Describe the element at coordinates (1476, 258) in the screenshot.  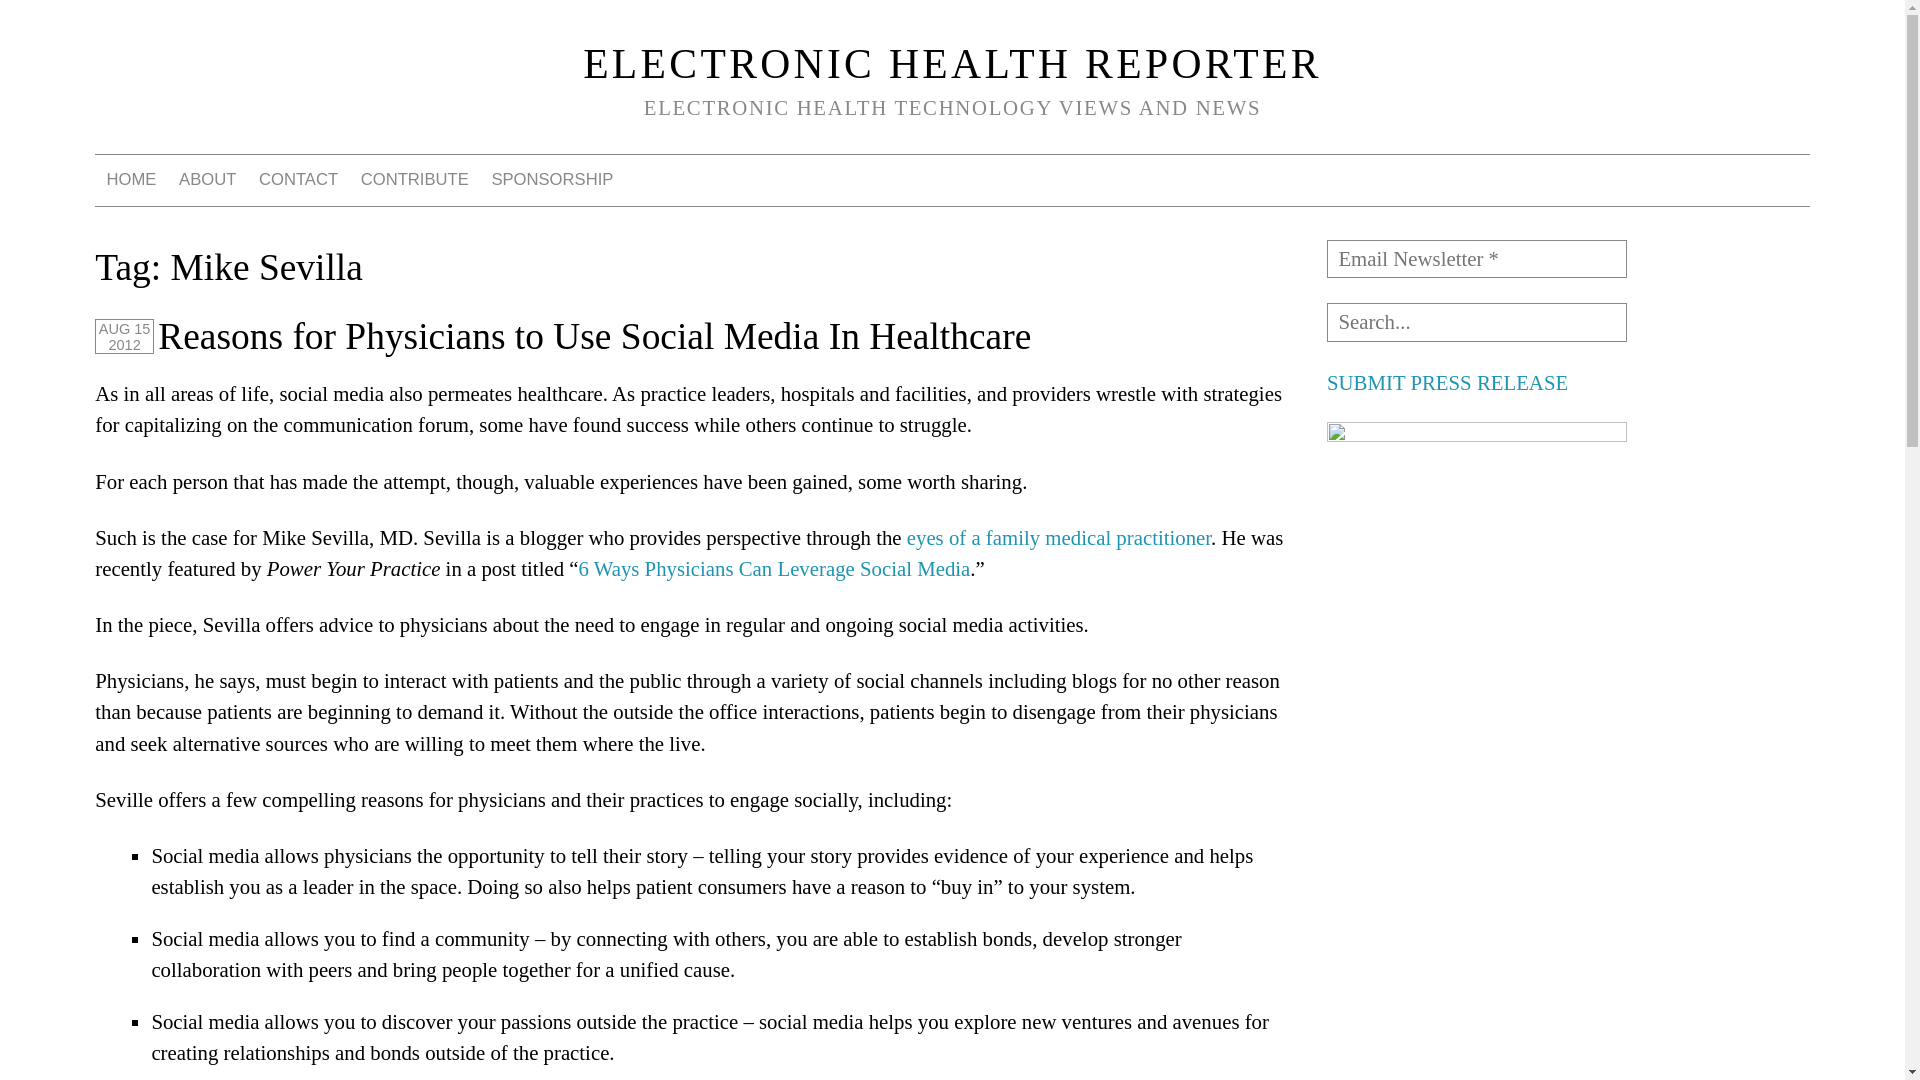
I see `Email Newsletter` at that location.